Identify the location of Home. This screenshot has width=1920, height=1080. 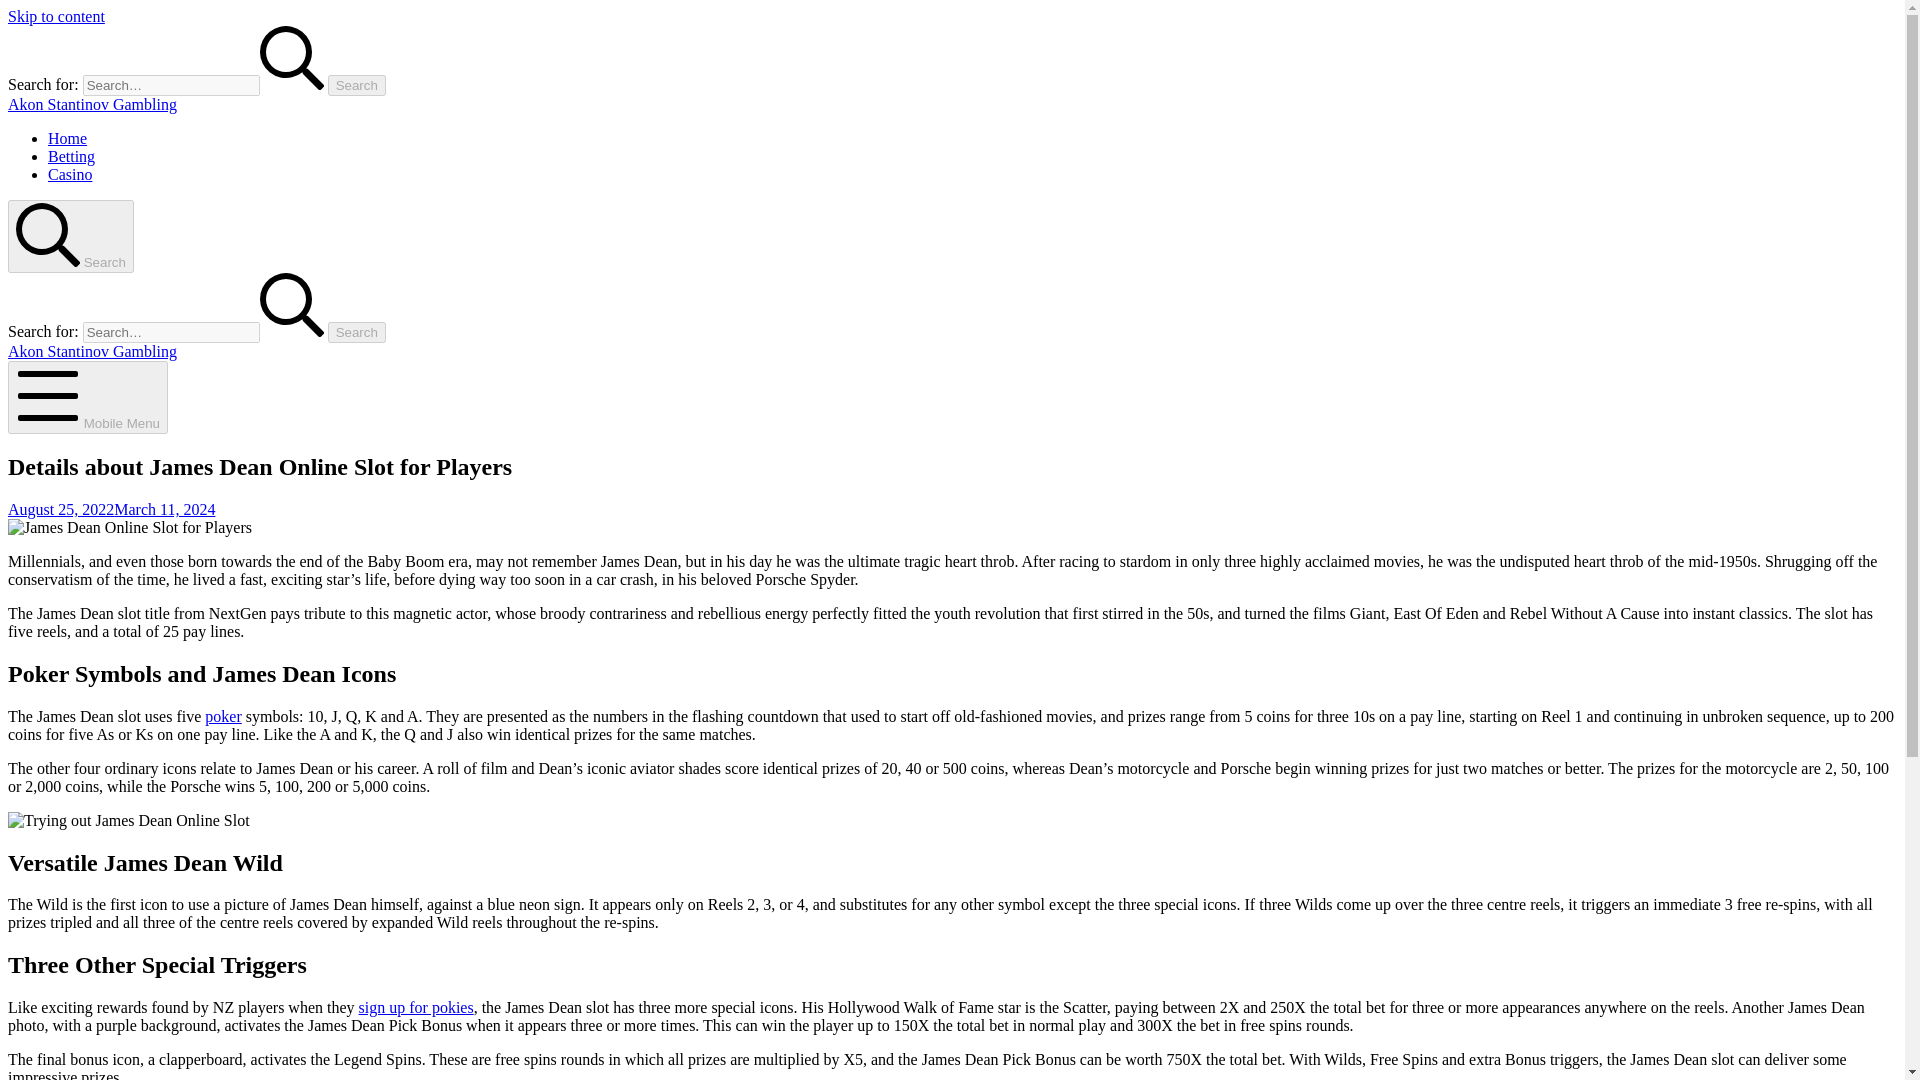
(67, 138).